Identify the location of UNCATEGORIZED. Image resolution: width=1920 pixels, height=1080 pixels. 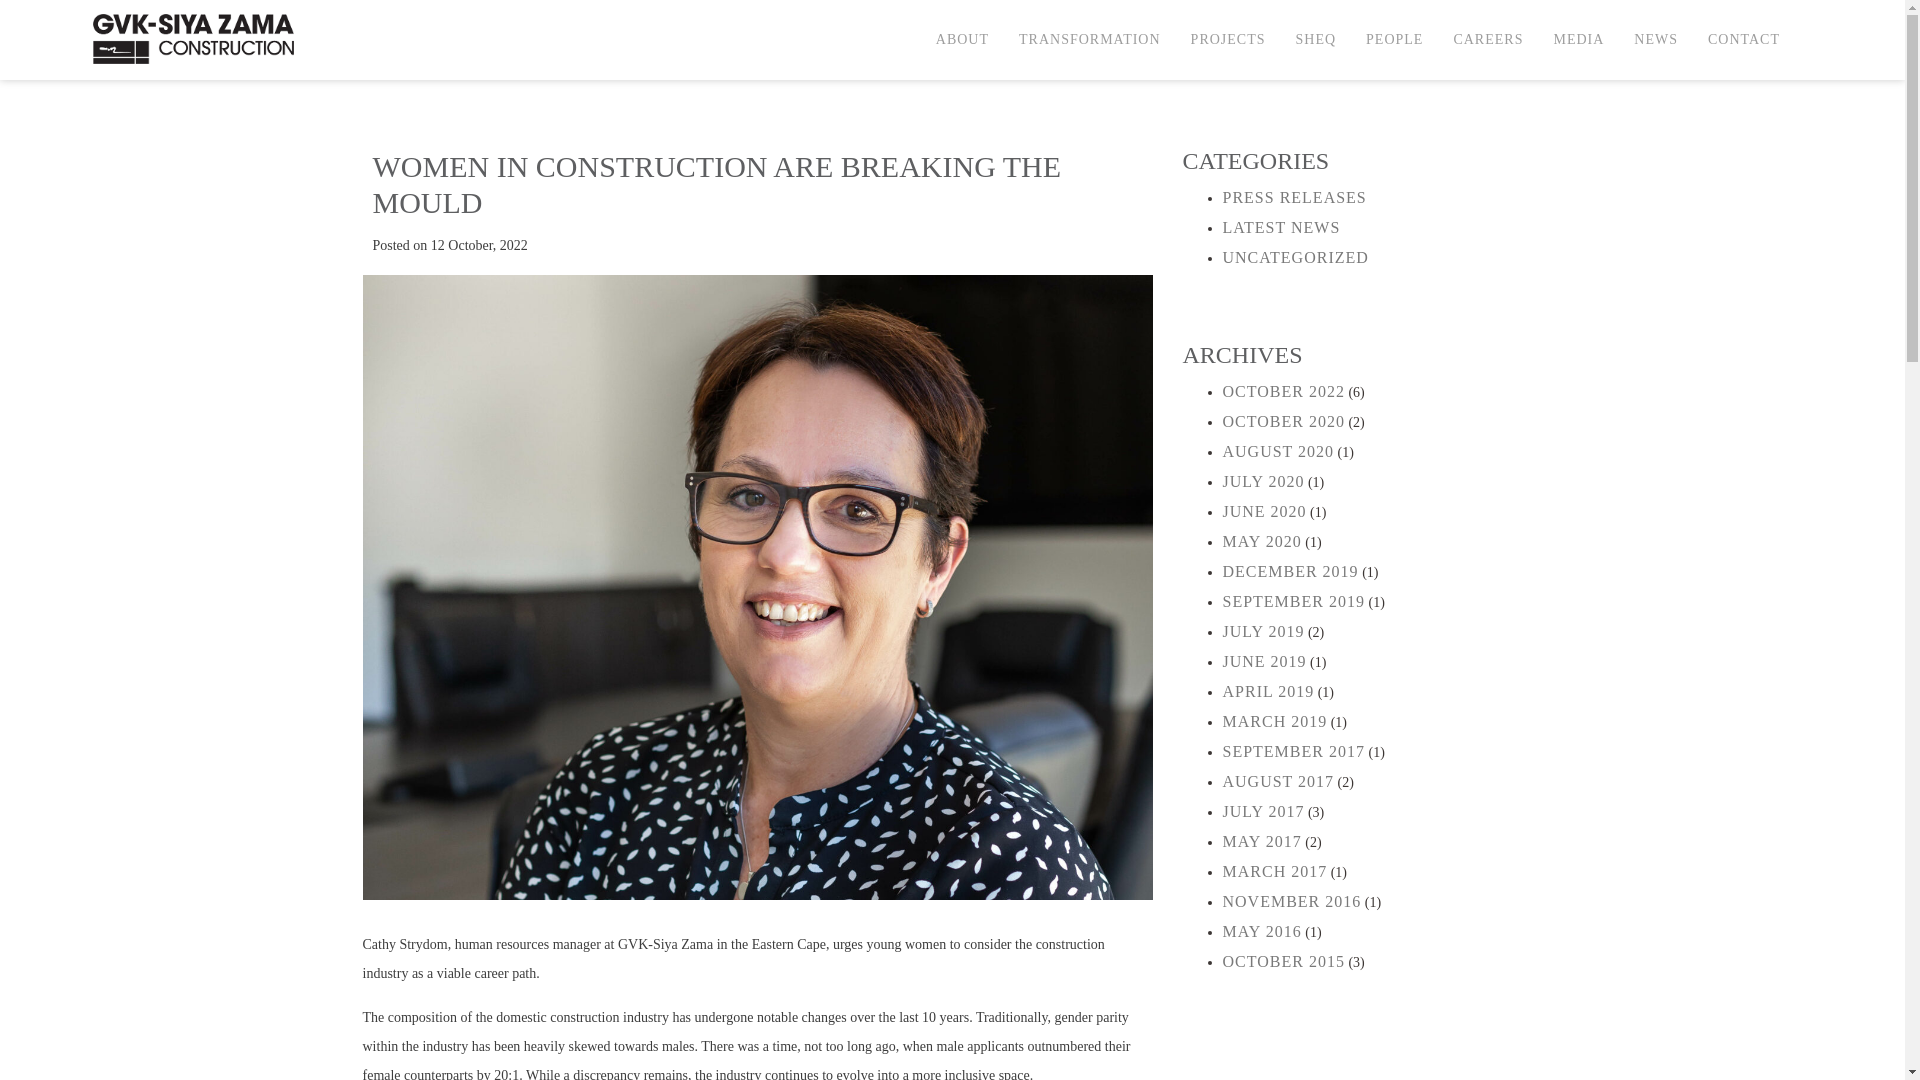
(512, 44).